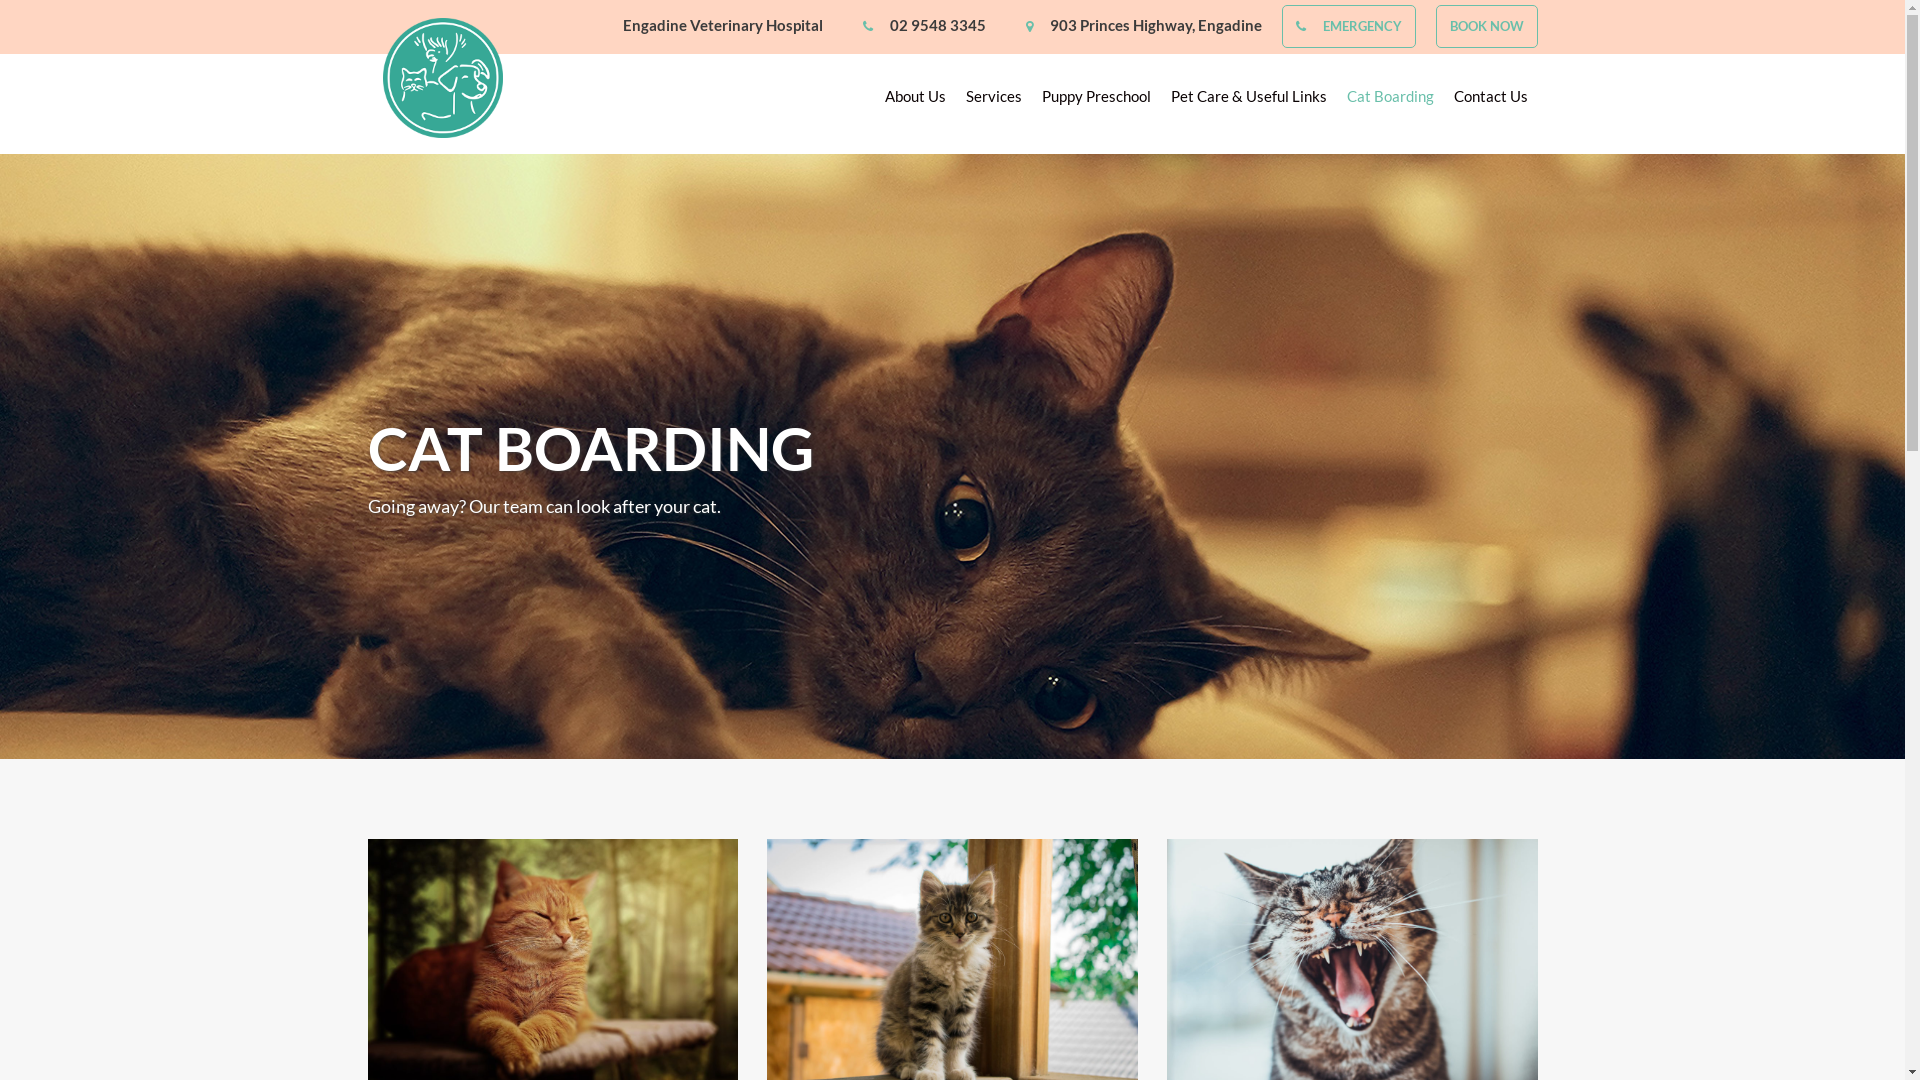 The image size is (1920, 1080). Describe the element at coordinates (938, 25) in the screenshot. I see `02 9548 3345` at that location.